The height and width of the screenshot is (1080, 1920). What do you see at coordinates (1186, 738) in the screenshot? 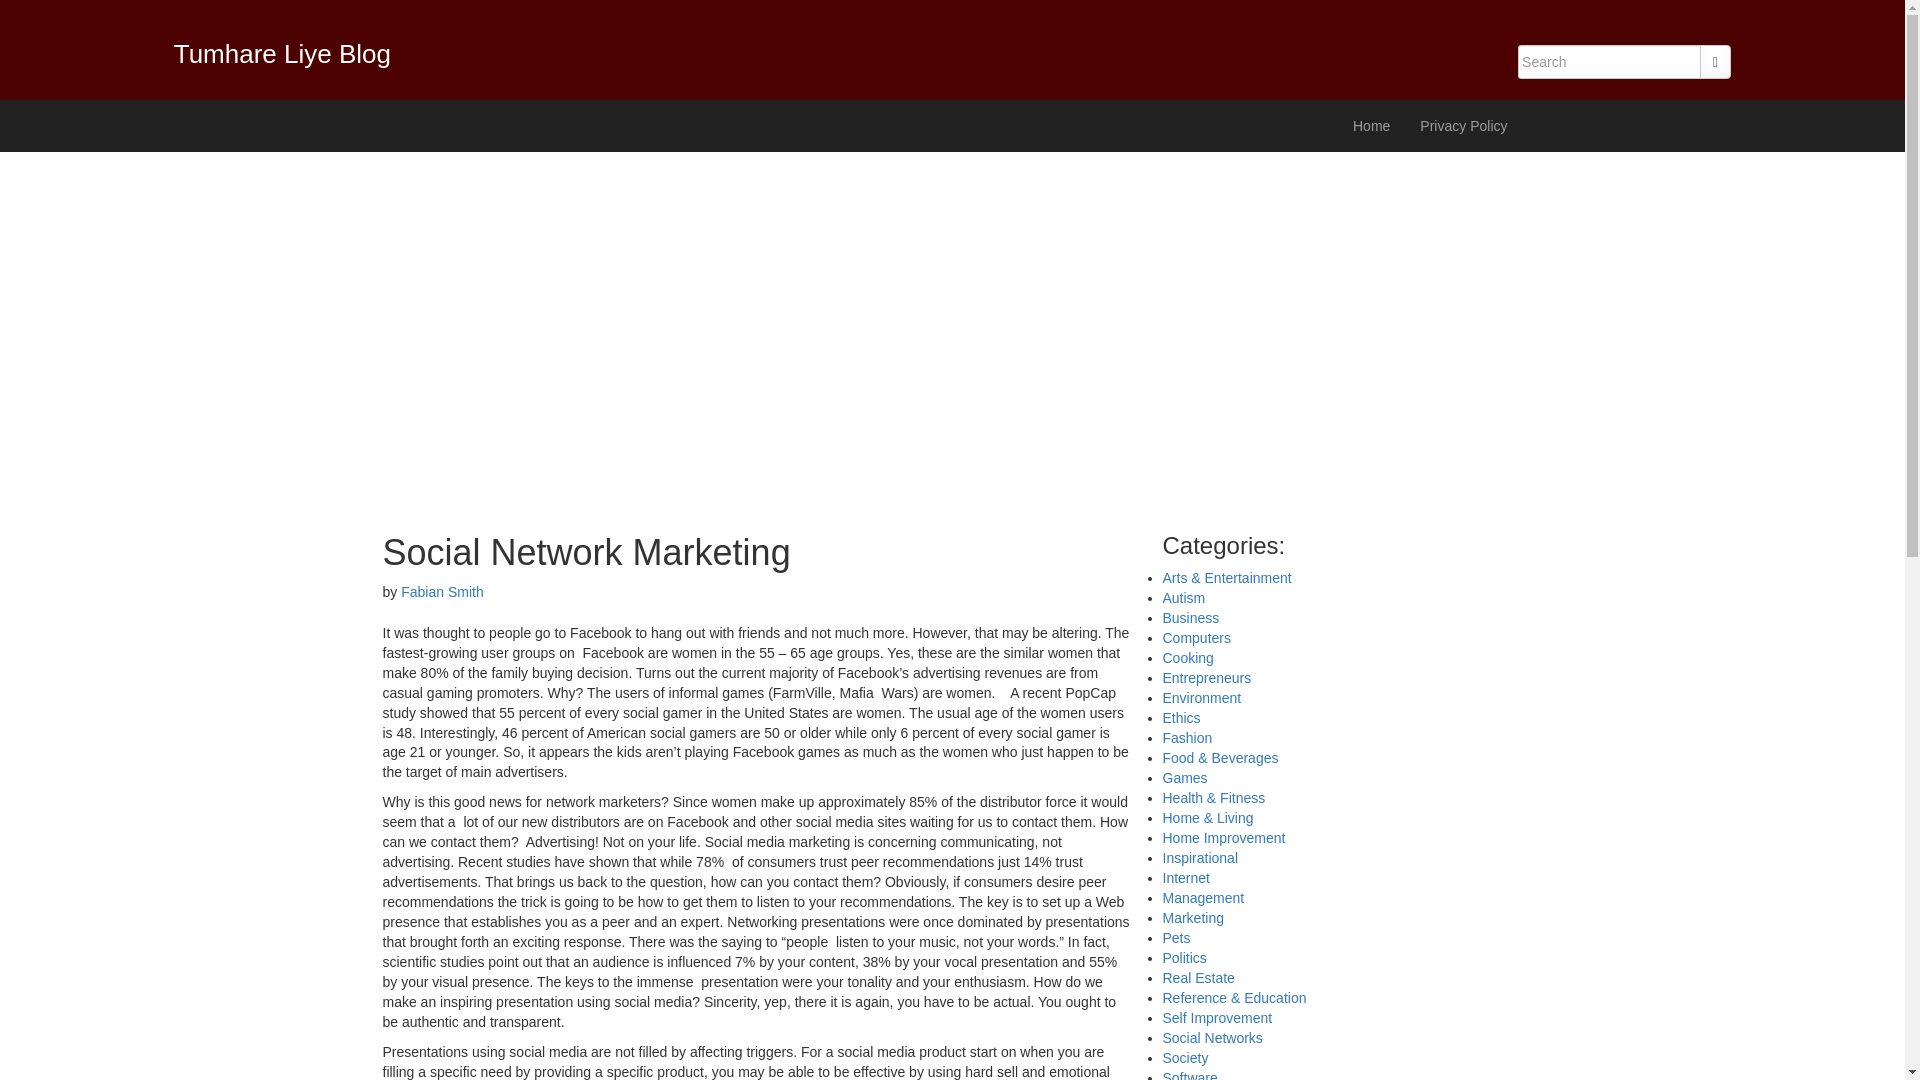
I see `Fashion` at bounding box center [1186, 738].